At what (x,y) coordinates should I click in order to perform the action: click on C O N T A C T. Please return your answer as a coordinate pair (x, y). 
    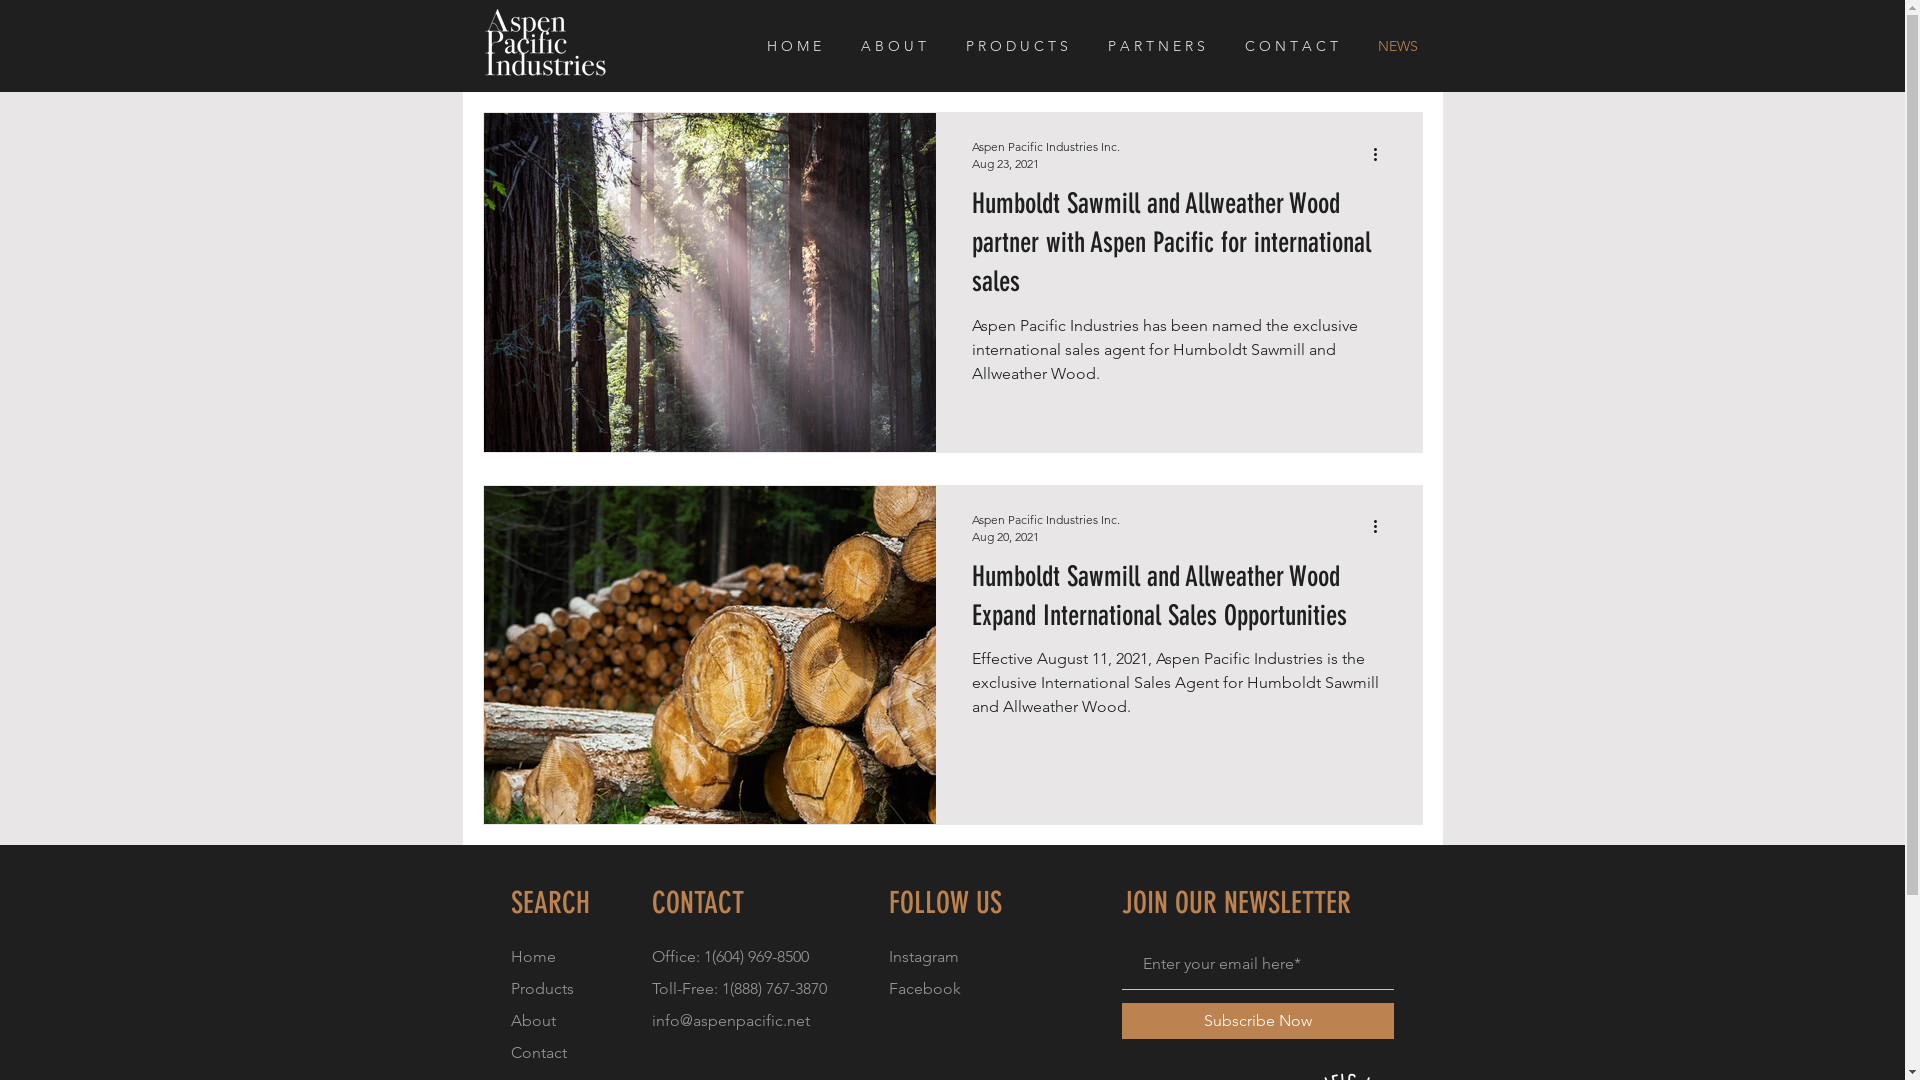
    Looking at the image, I should click on (1296, 46).